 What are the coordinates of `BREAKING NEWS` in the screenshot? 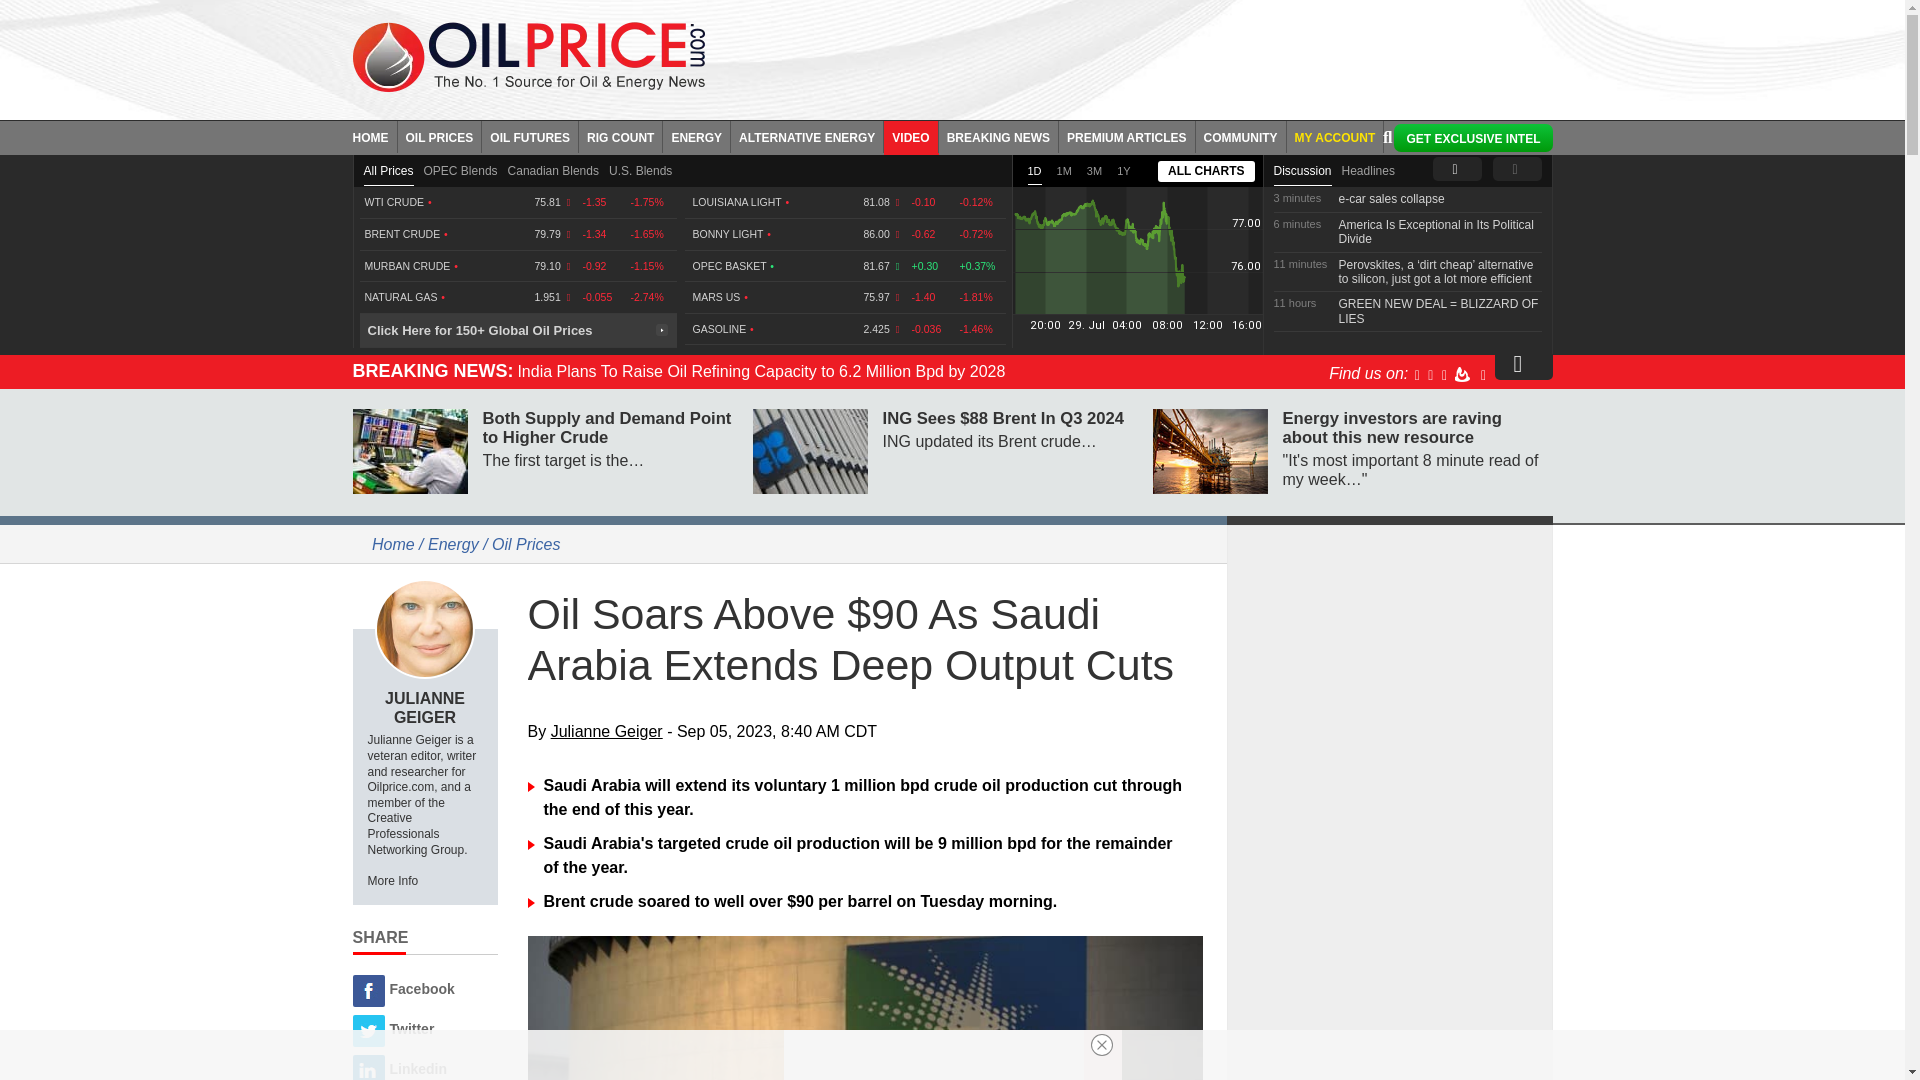 It's located at (998, 136).